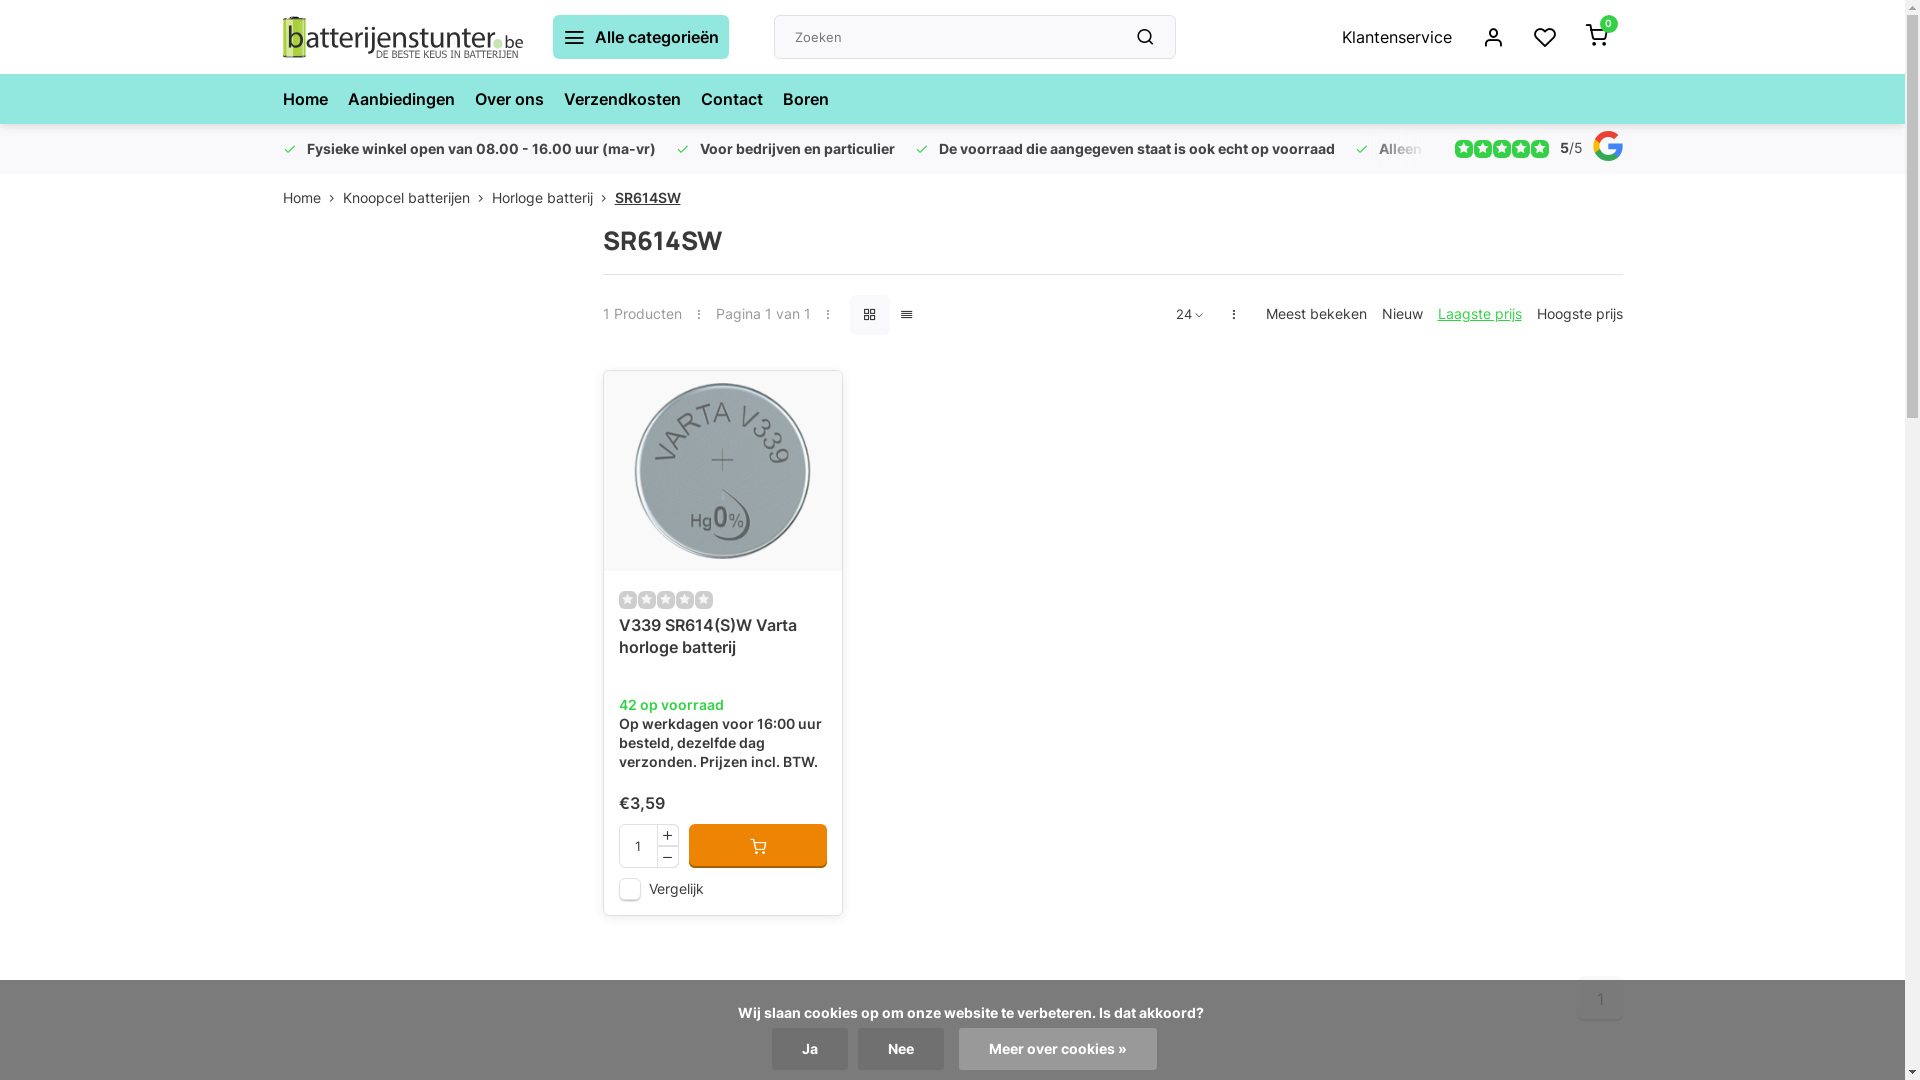  I want to click on Klantenservice, so click(1396, 37).